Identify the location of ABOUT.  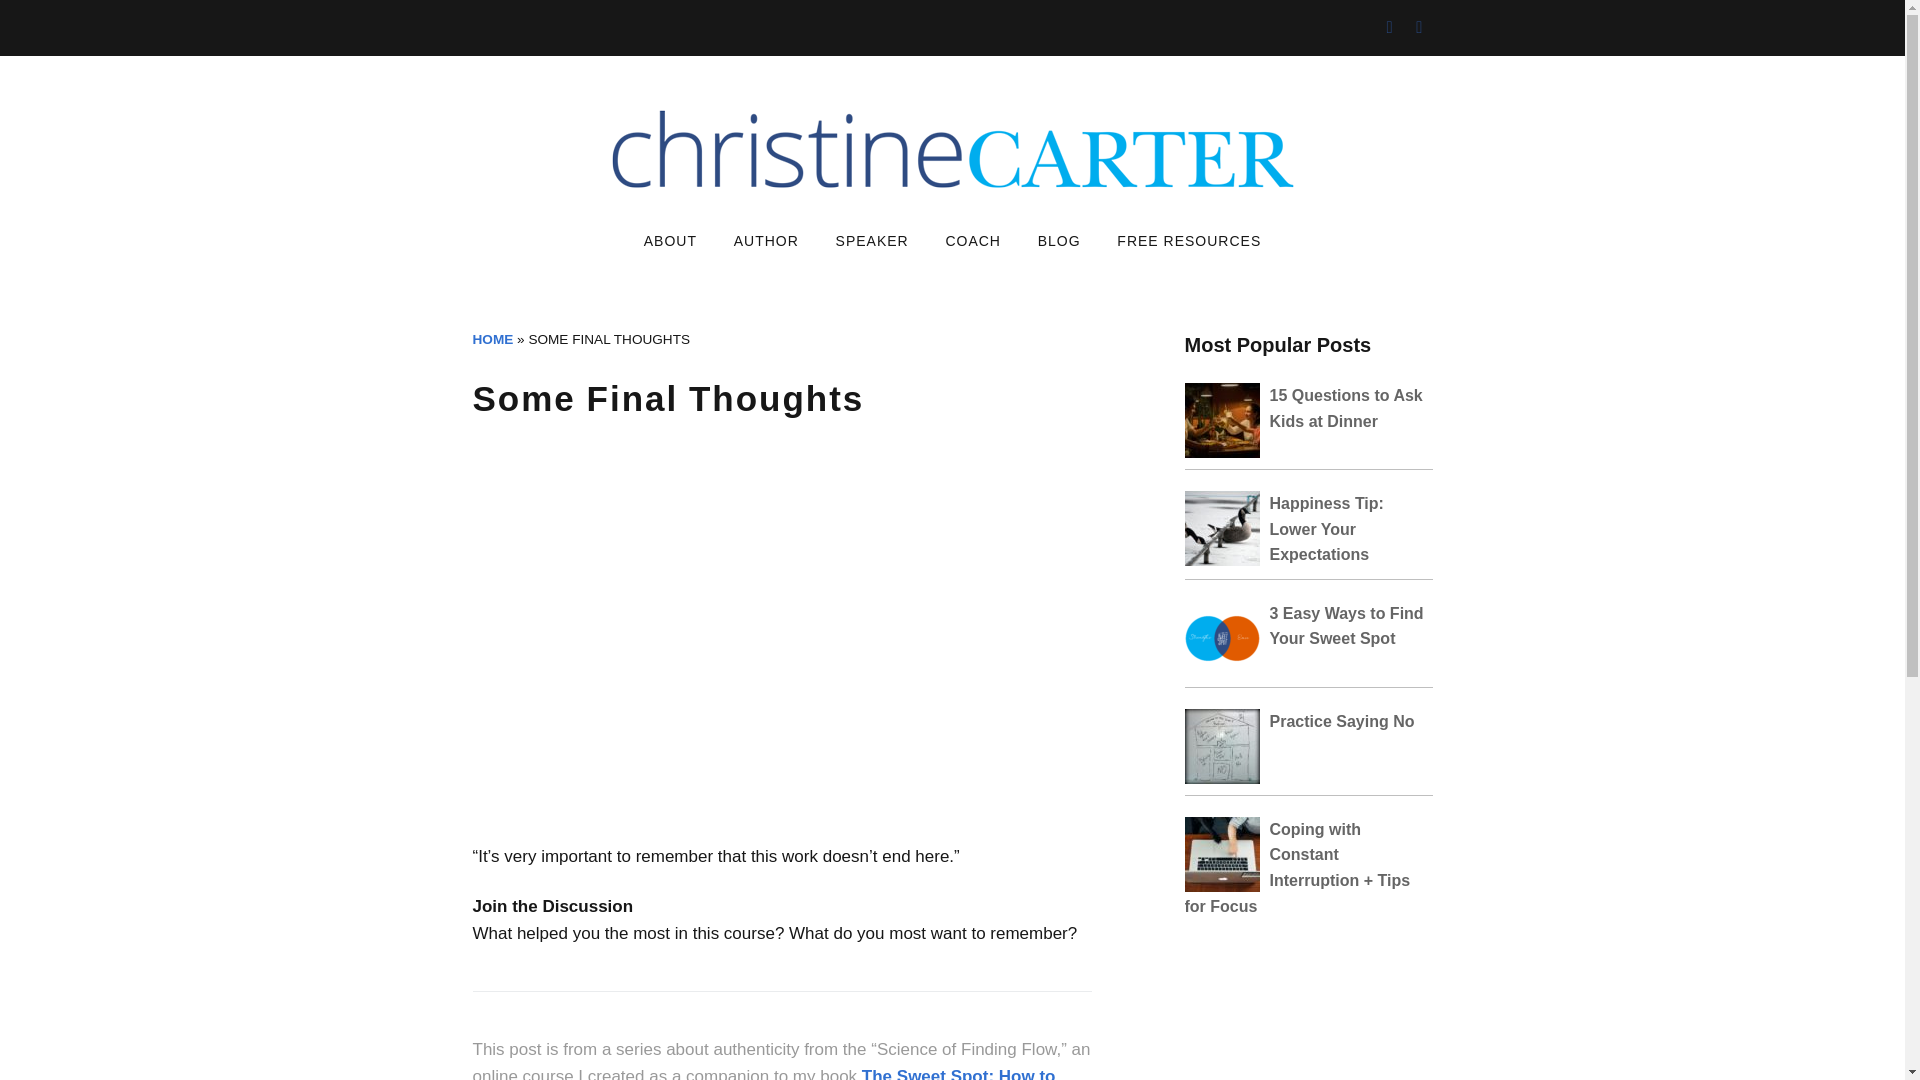
(670, 242).